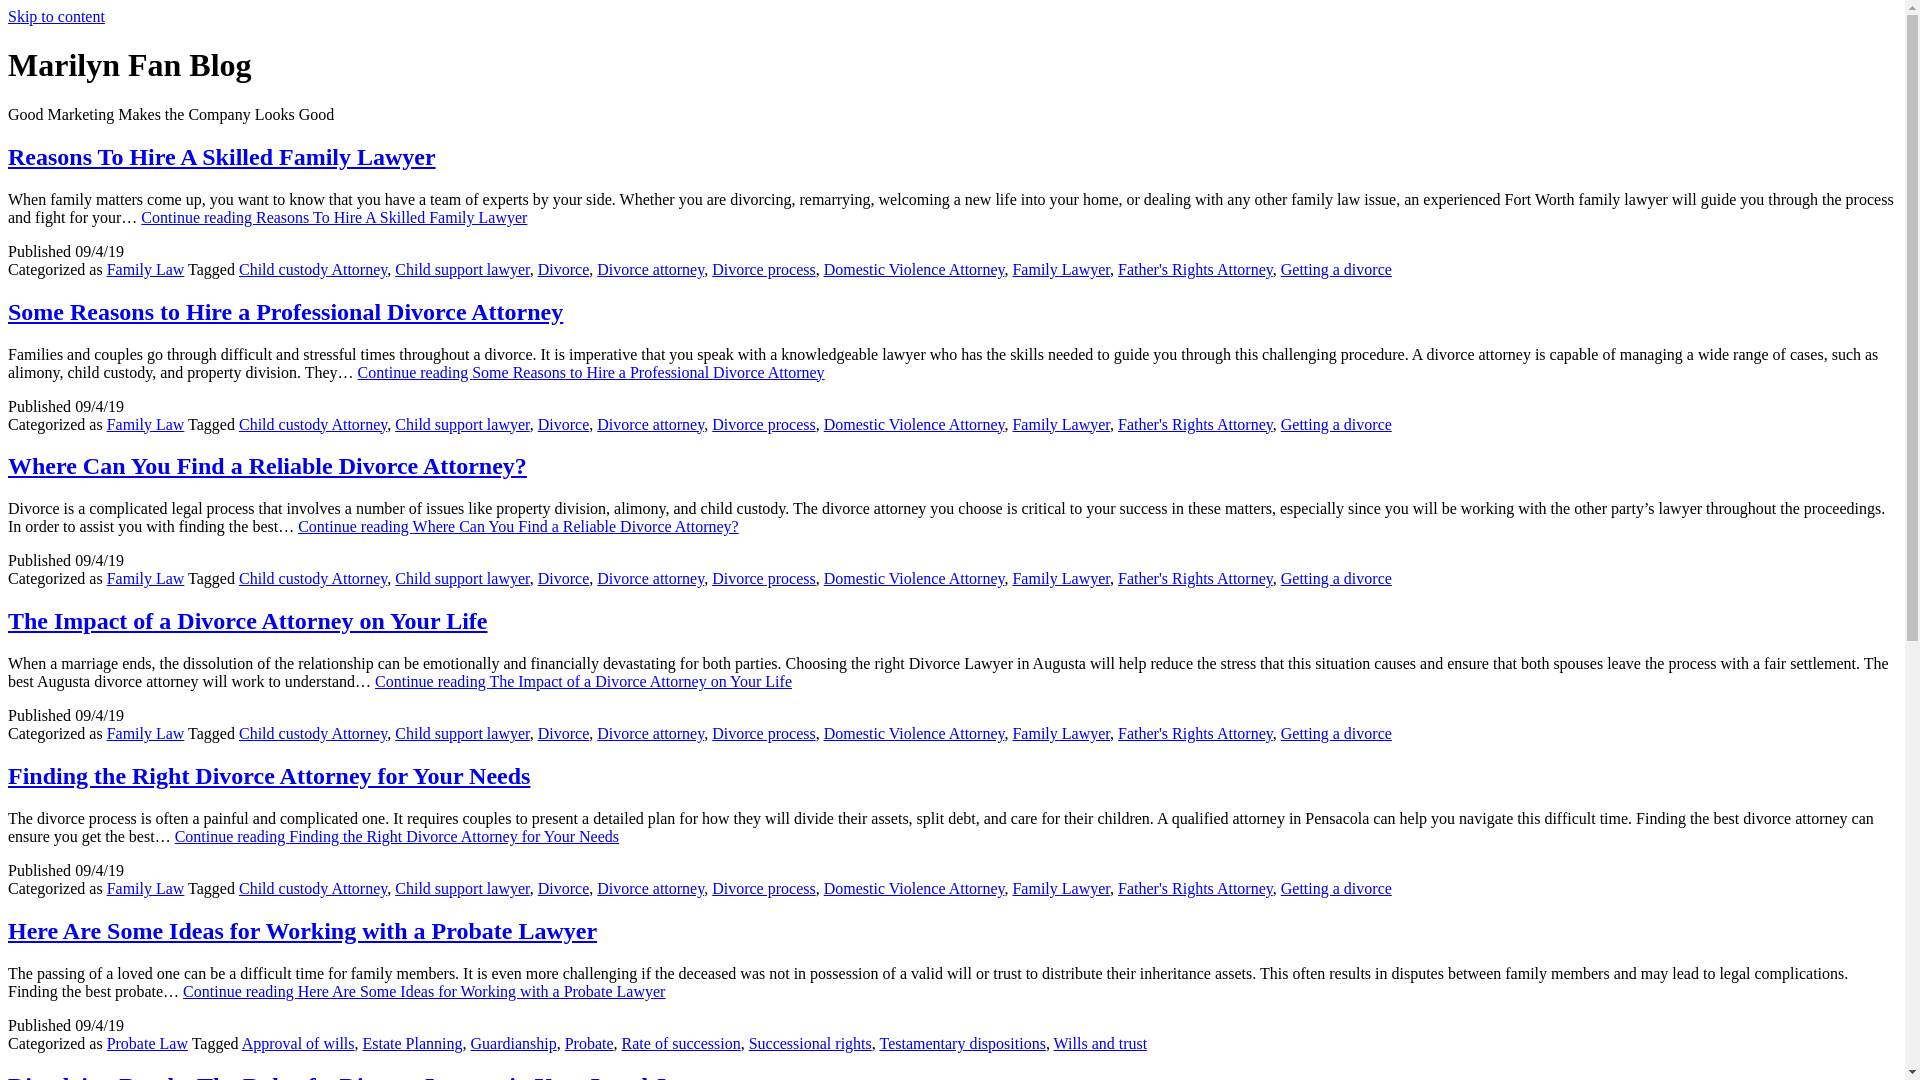 Image resolution: width=1920 pixels, height=1080 pixels. Describe the element at coordinates (1336, 424) in the screenshot. I see `Getting a divorce` at that location.